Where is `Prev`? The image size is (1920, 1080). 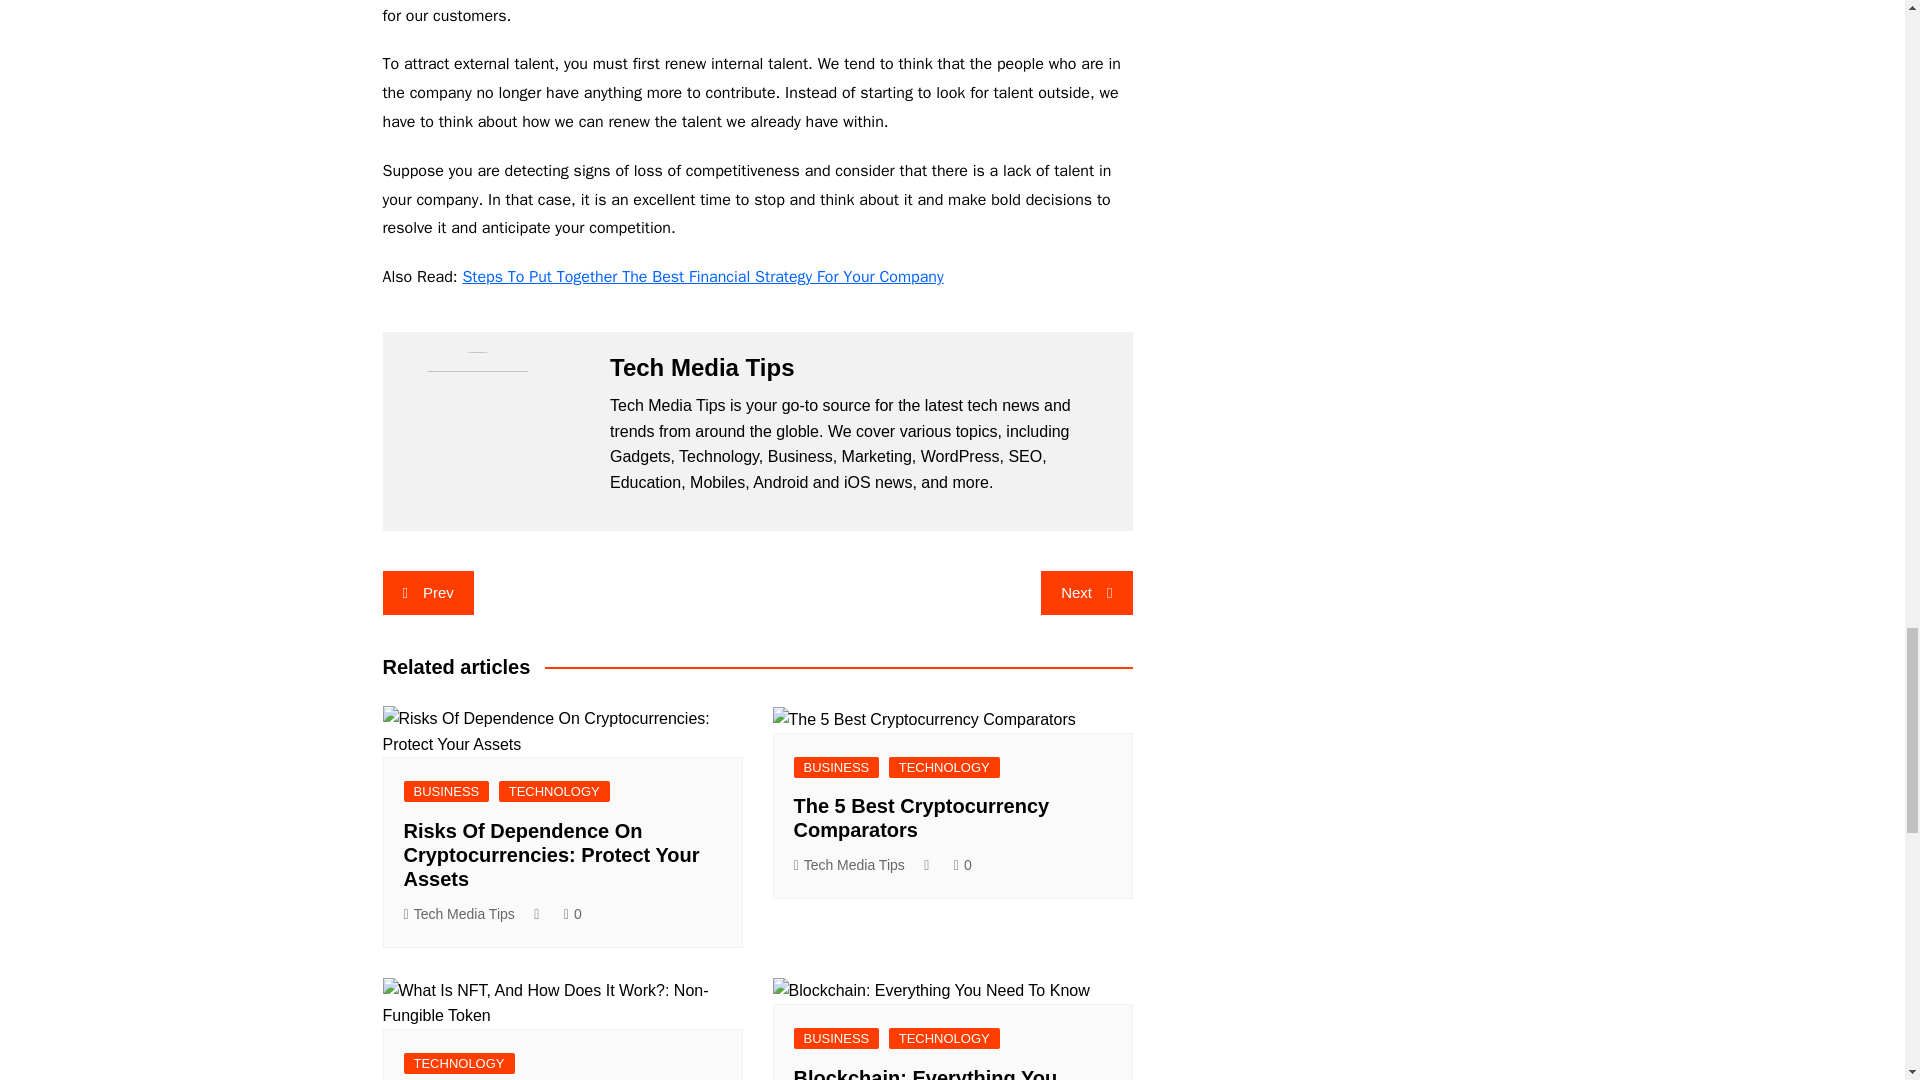
Prev is located at coordinates (427, 592).